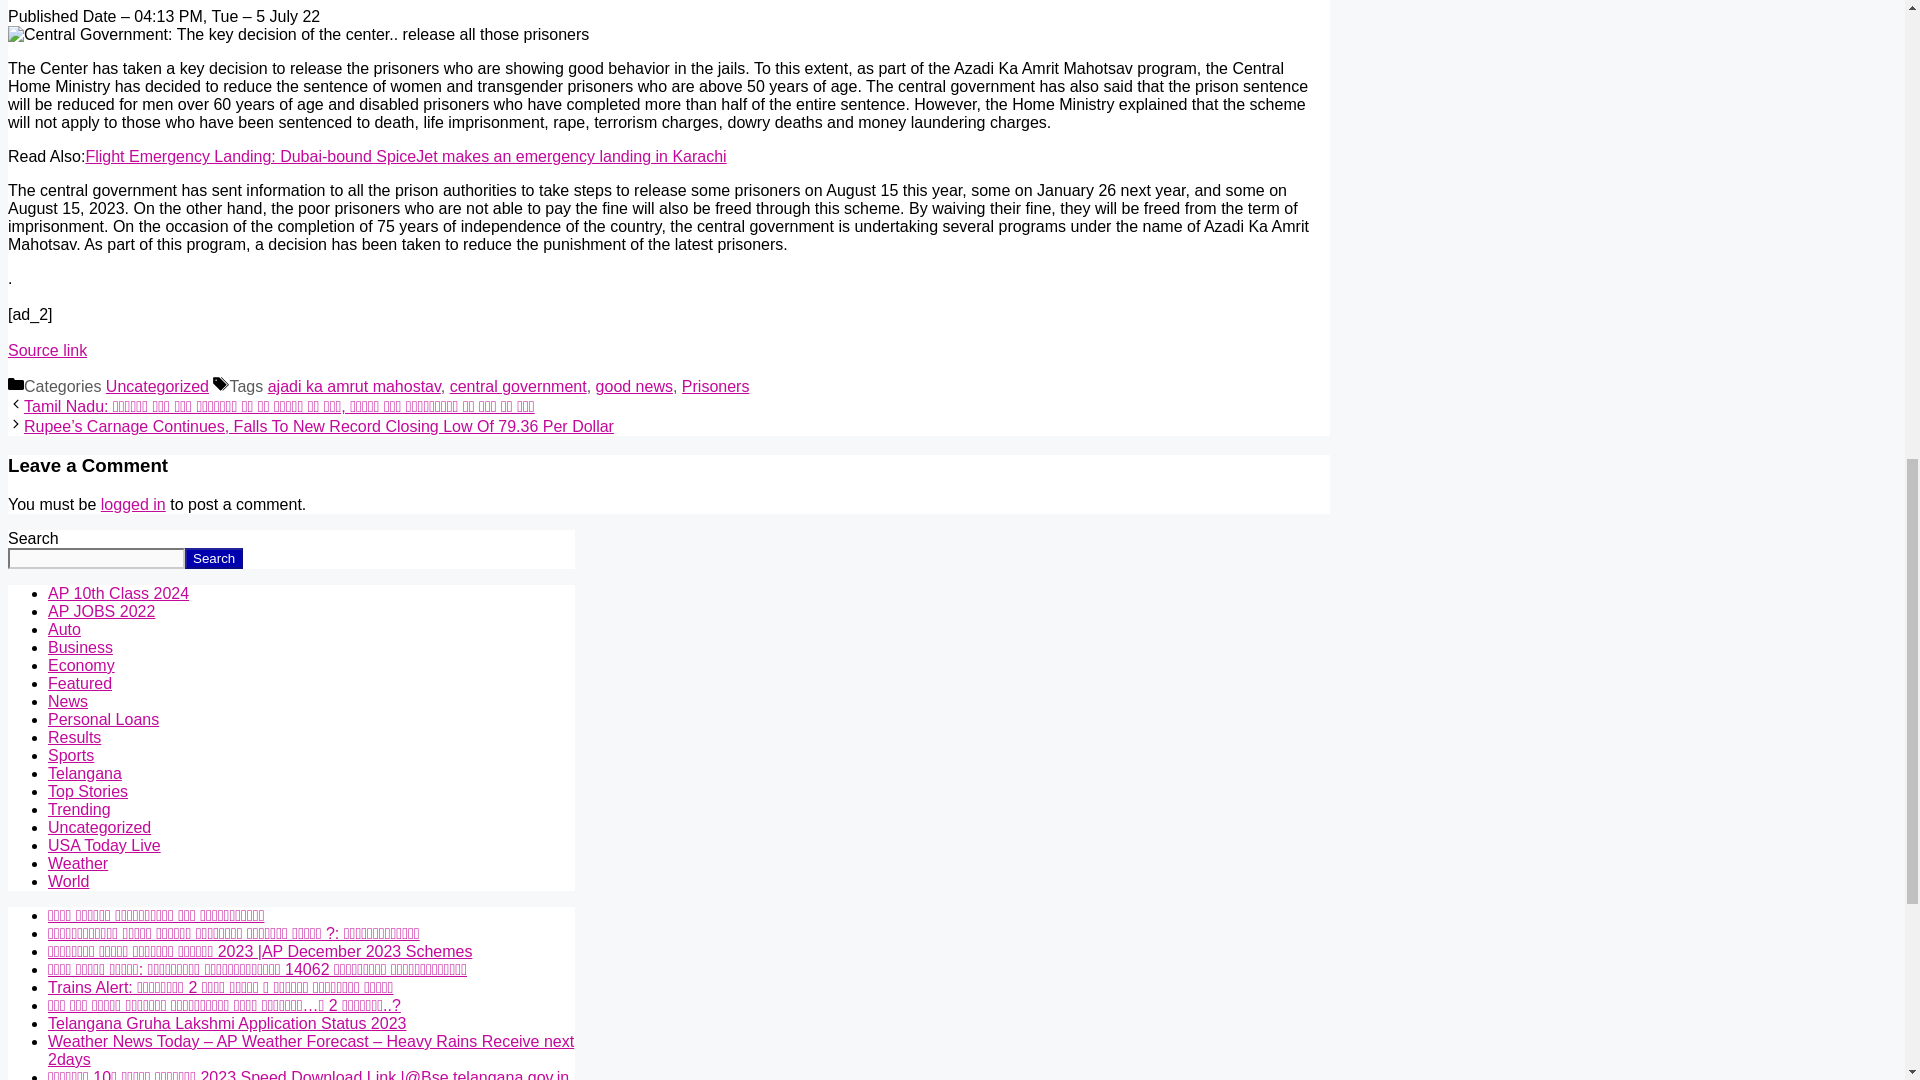  I want to click on Personal Loans, so click(104, 718).